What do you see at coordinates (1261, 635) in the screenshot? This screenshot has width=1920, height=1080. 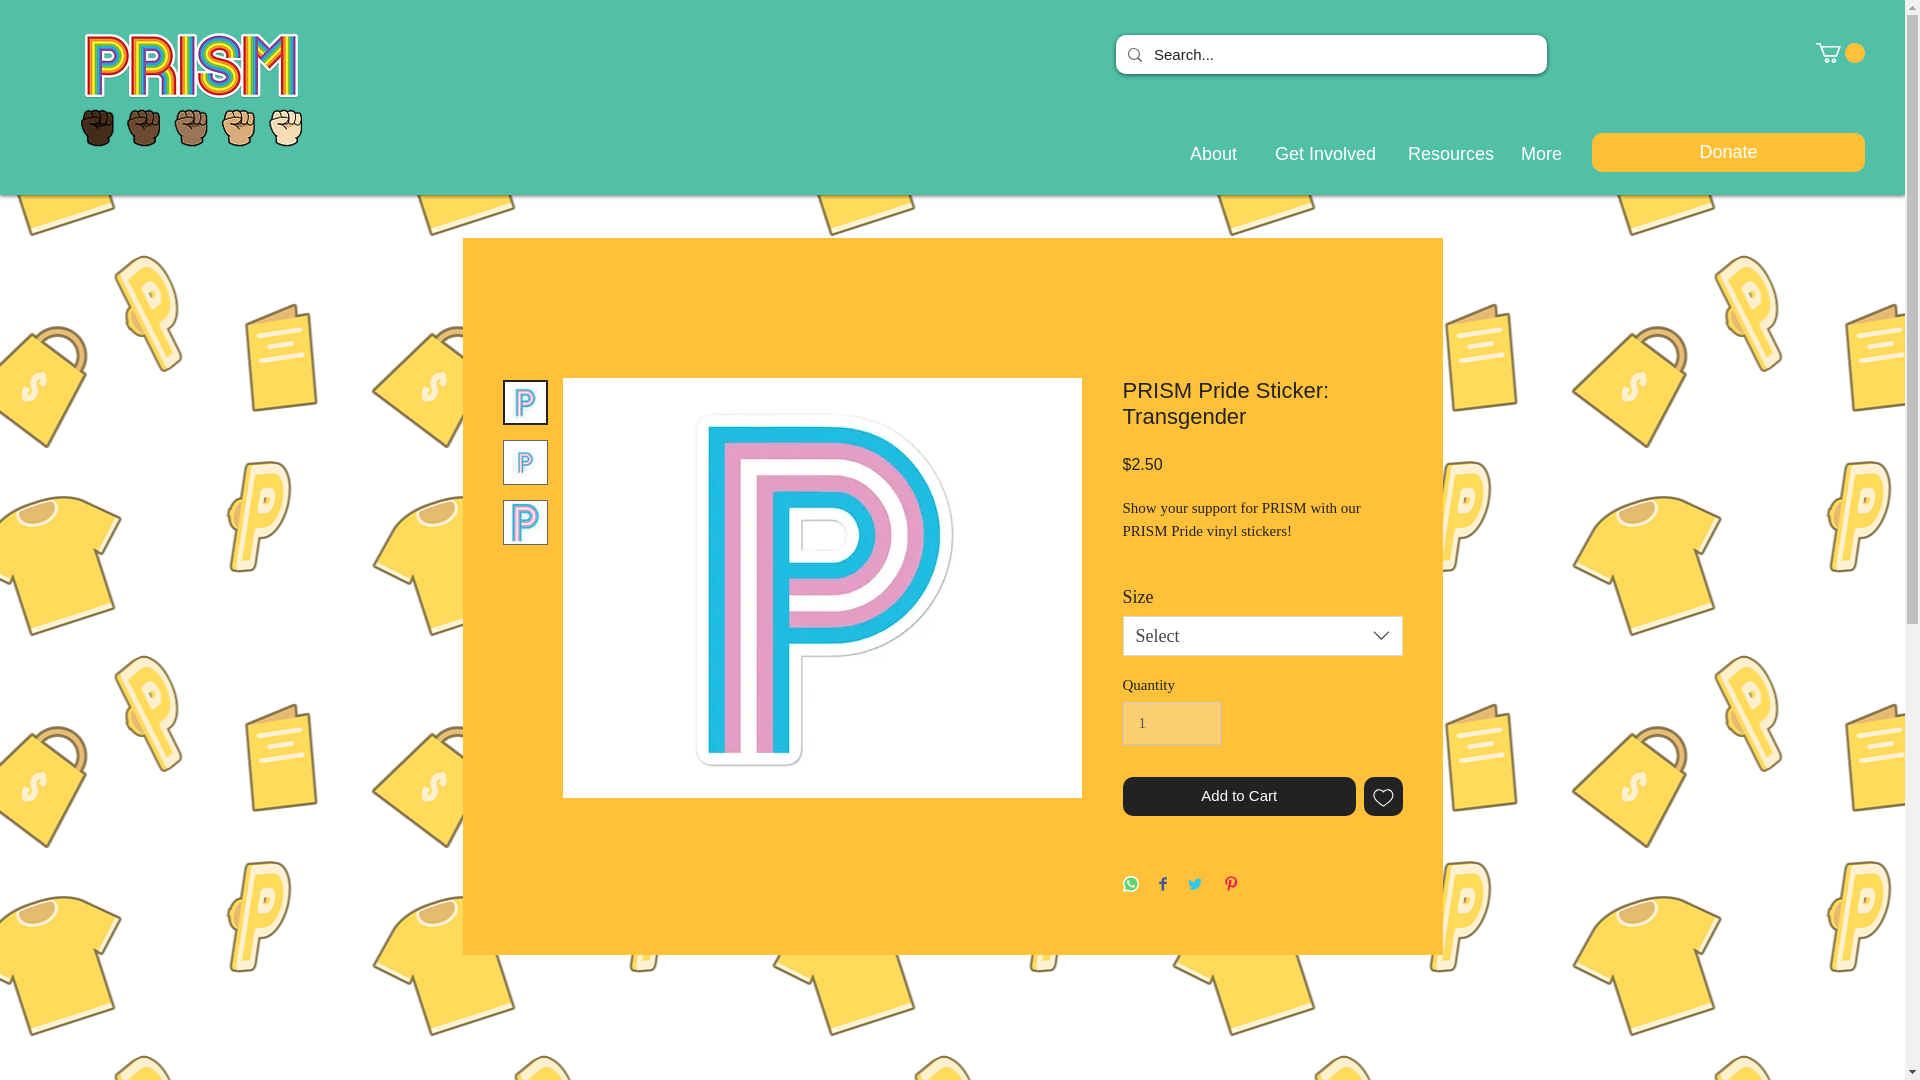 I see `Select` at bounding box center [1261, 635].